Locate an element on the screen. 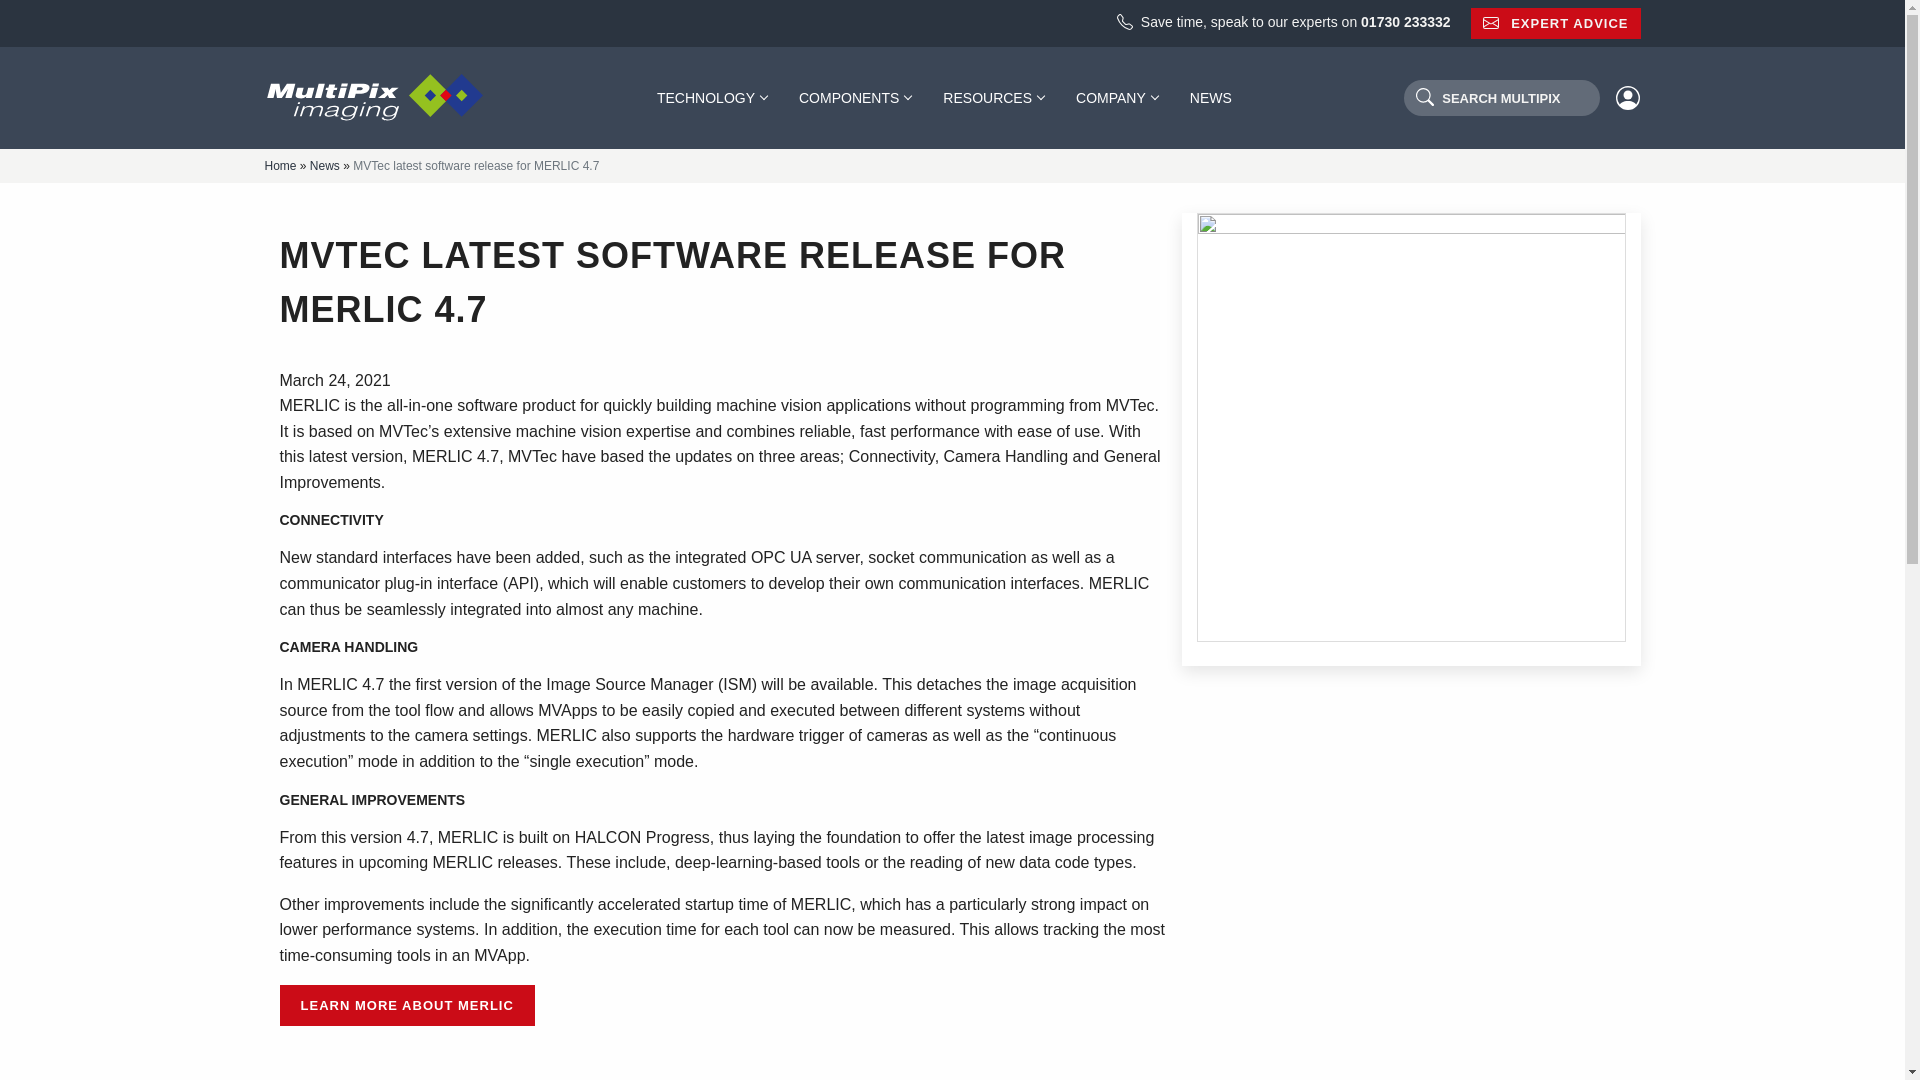 This screenshot has width=1920, height=1080. COMPONENTS is located at coordinates (855, 98).